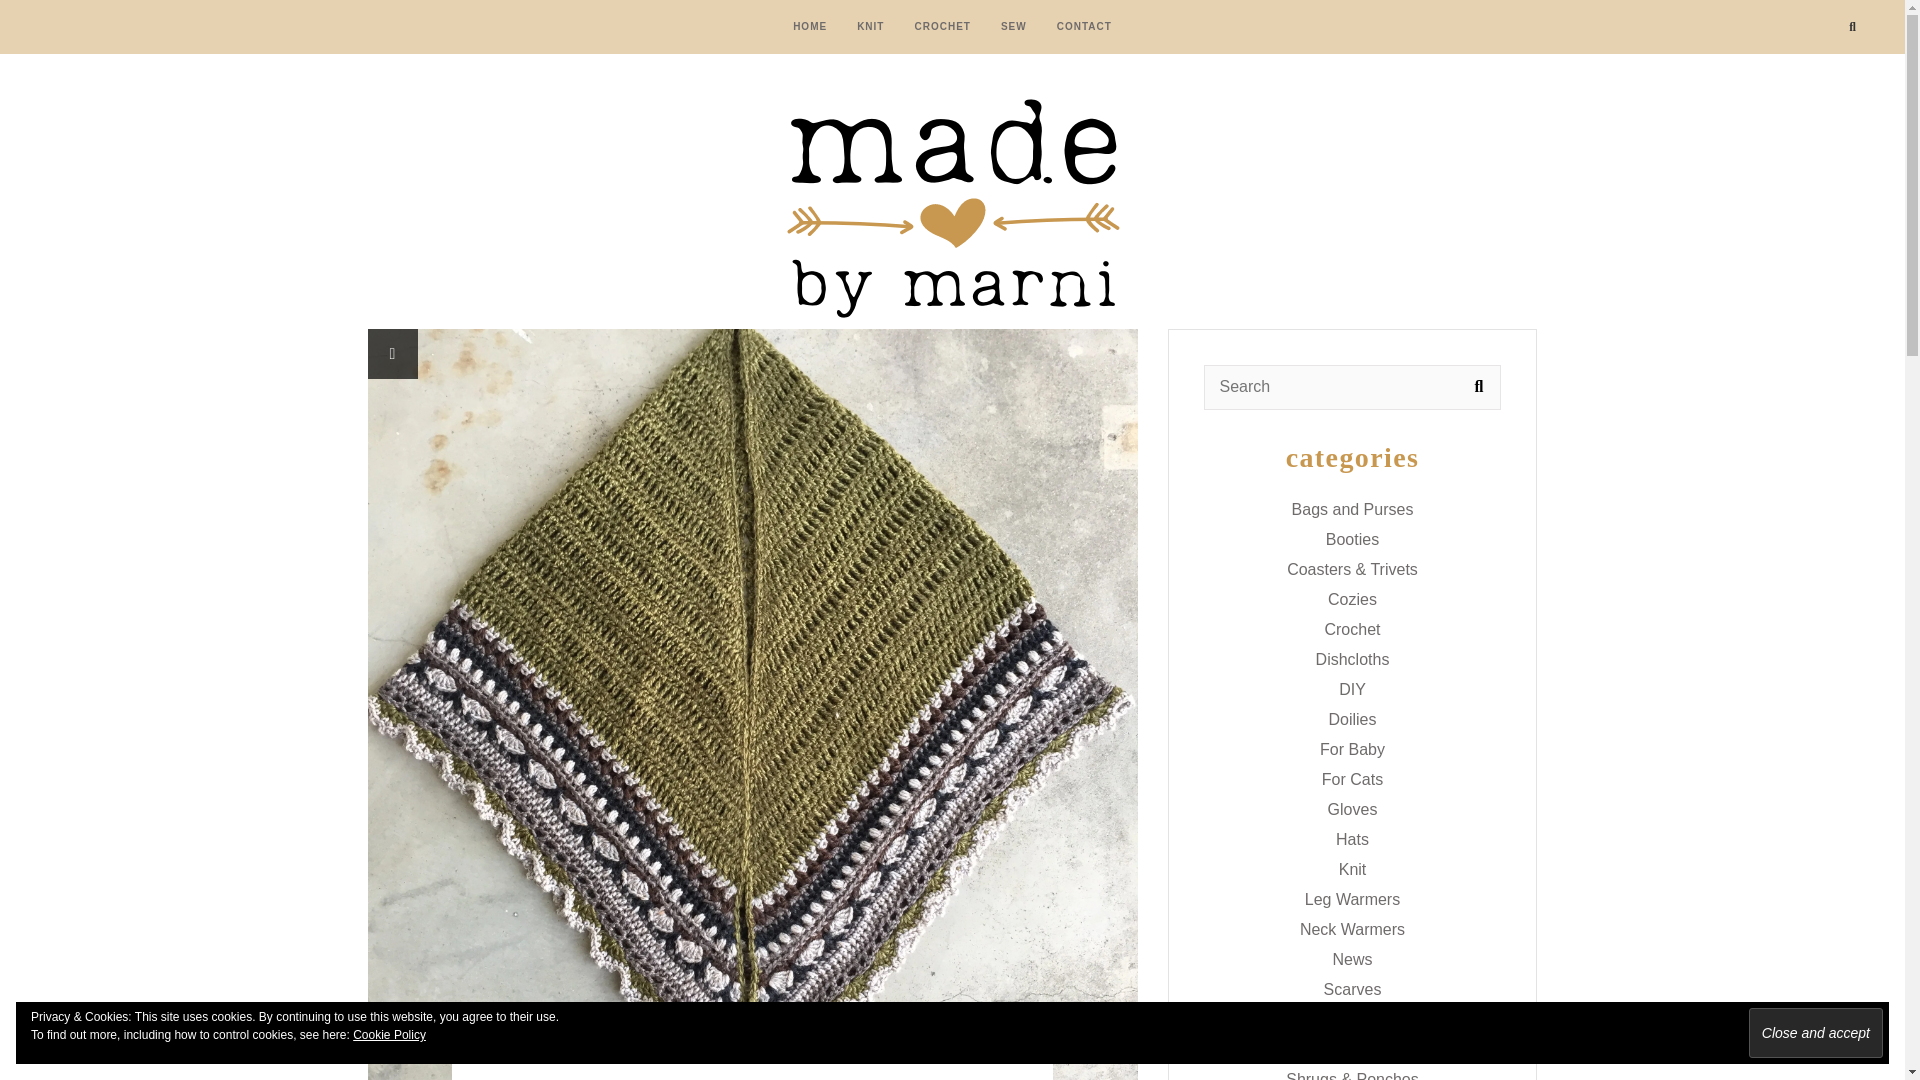  What do you see at coordinates (1084, 26) in the screenshot?
I see `contact` at bounding box center [1084, 26].